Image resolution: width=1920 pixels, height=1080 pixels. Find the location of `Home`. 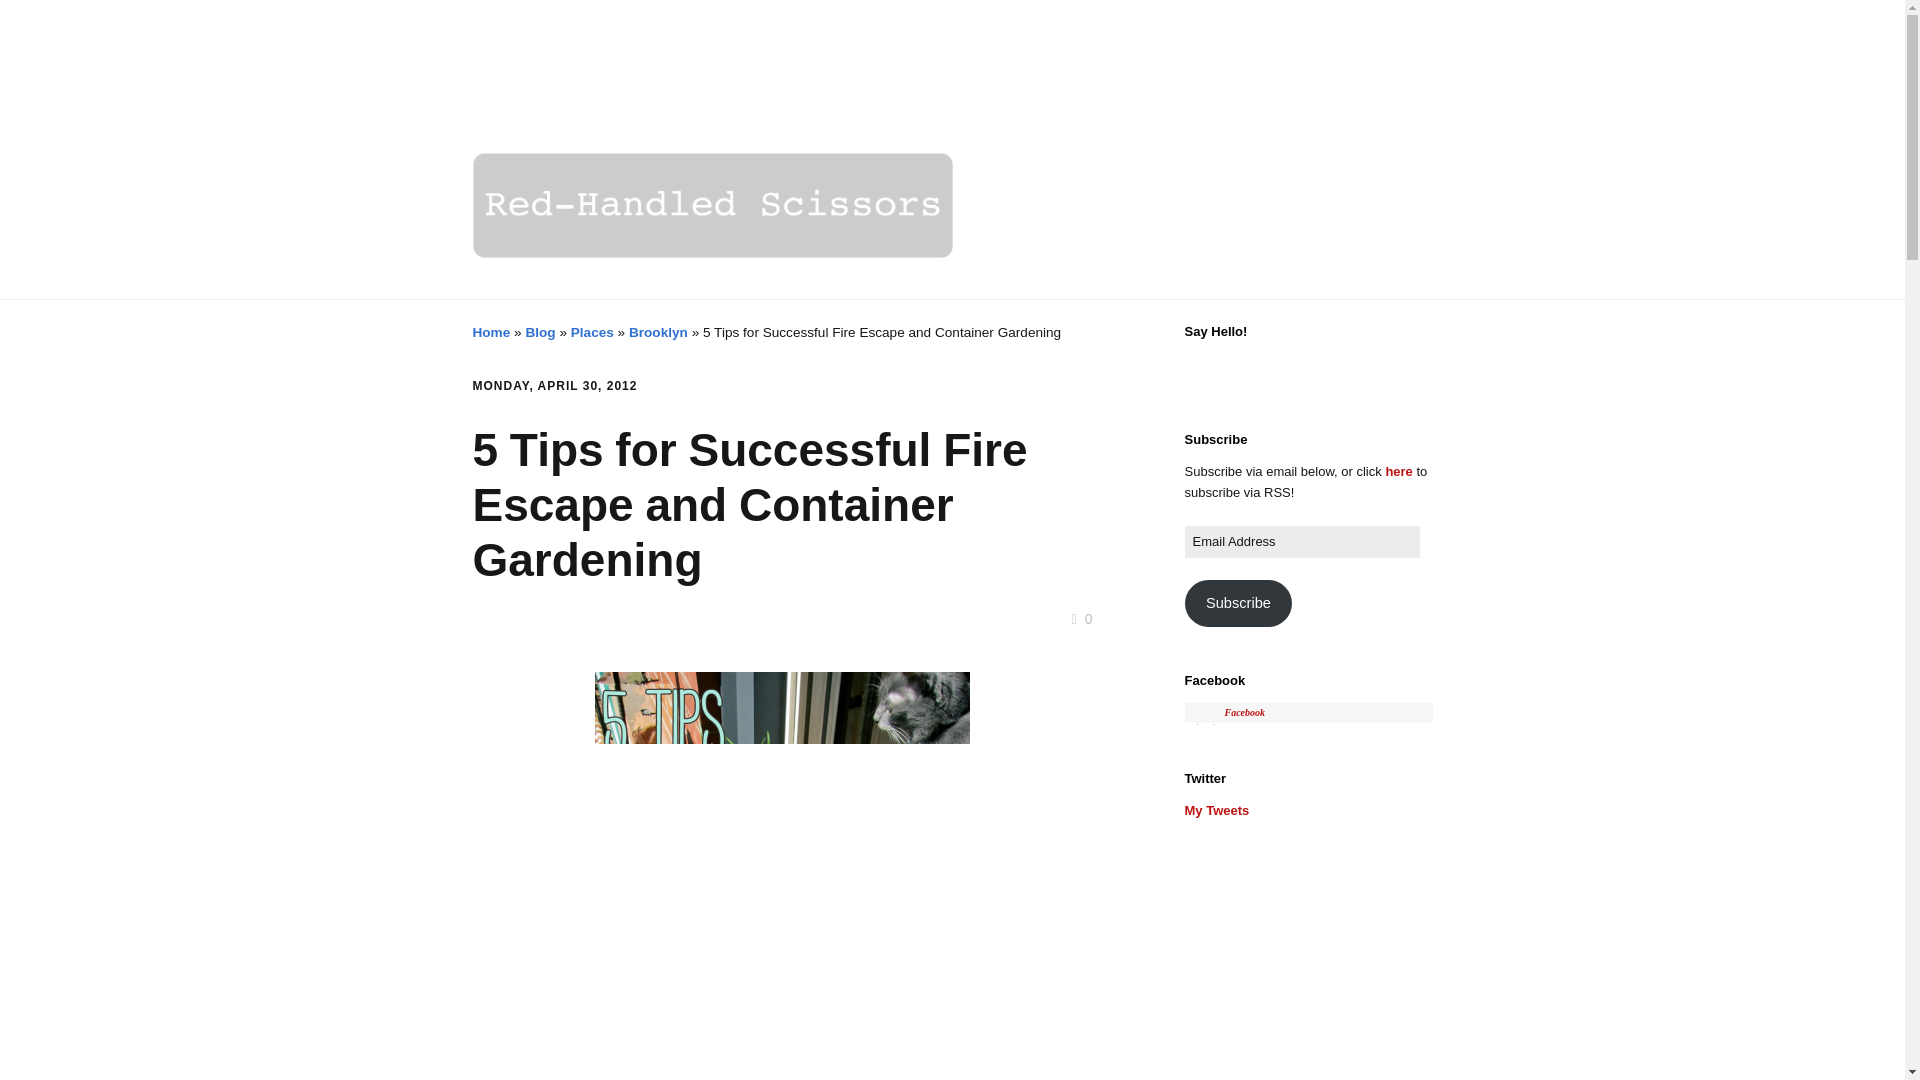

Home is located at coordinates (491, 332).